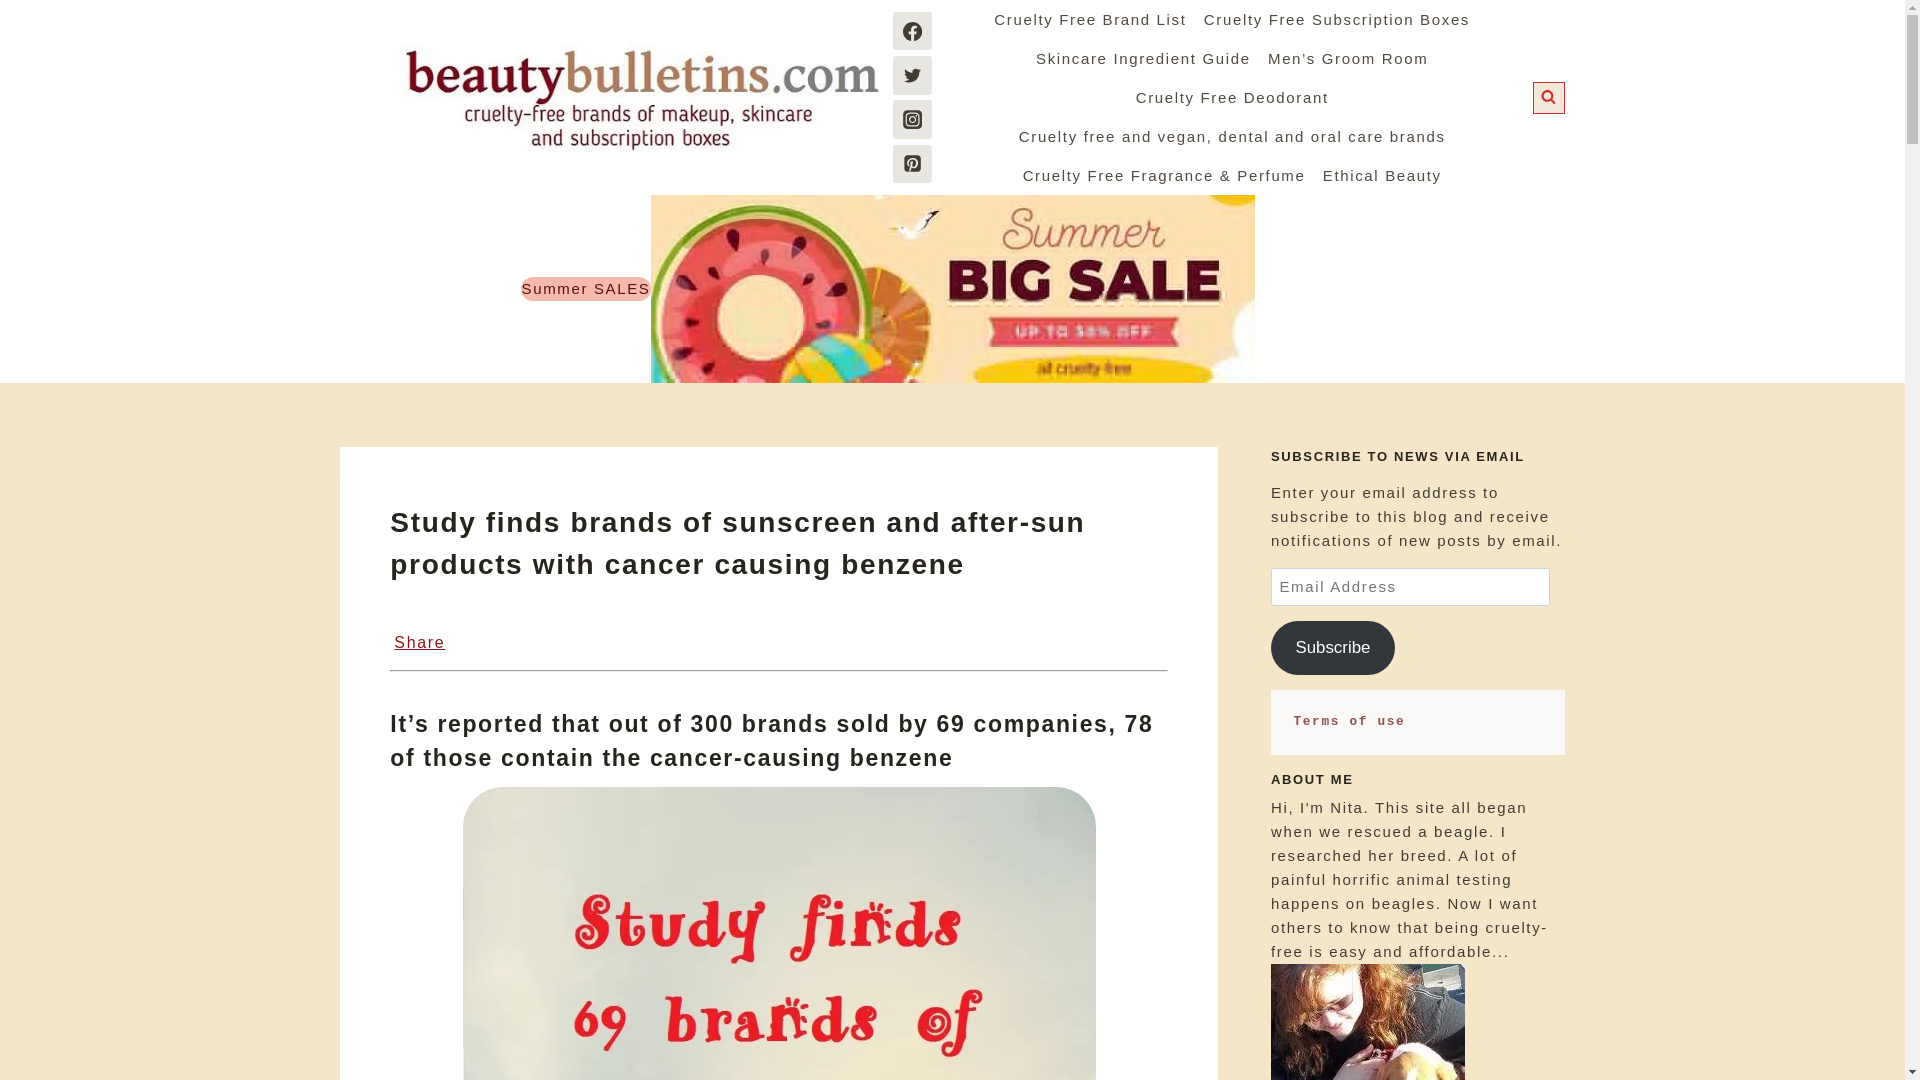 The image size is (1920, 1080). Describe the element at coordinates (1336, 19) in the screenshot. I see `Cruelty Free Subscription Boxes` at that location.